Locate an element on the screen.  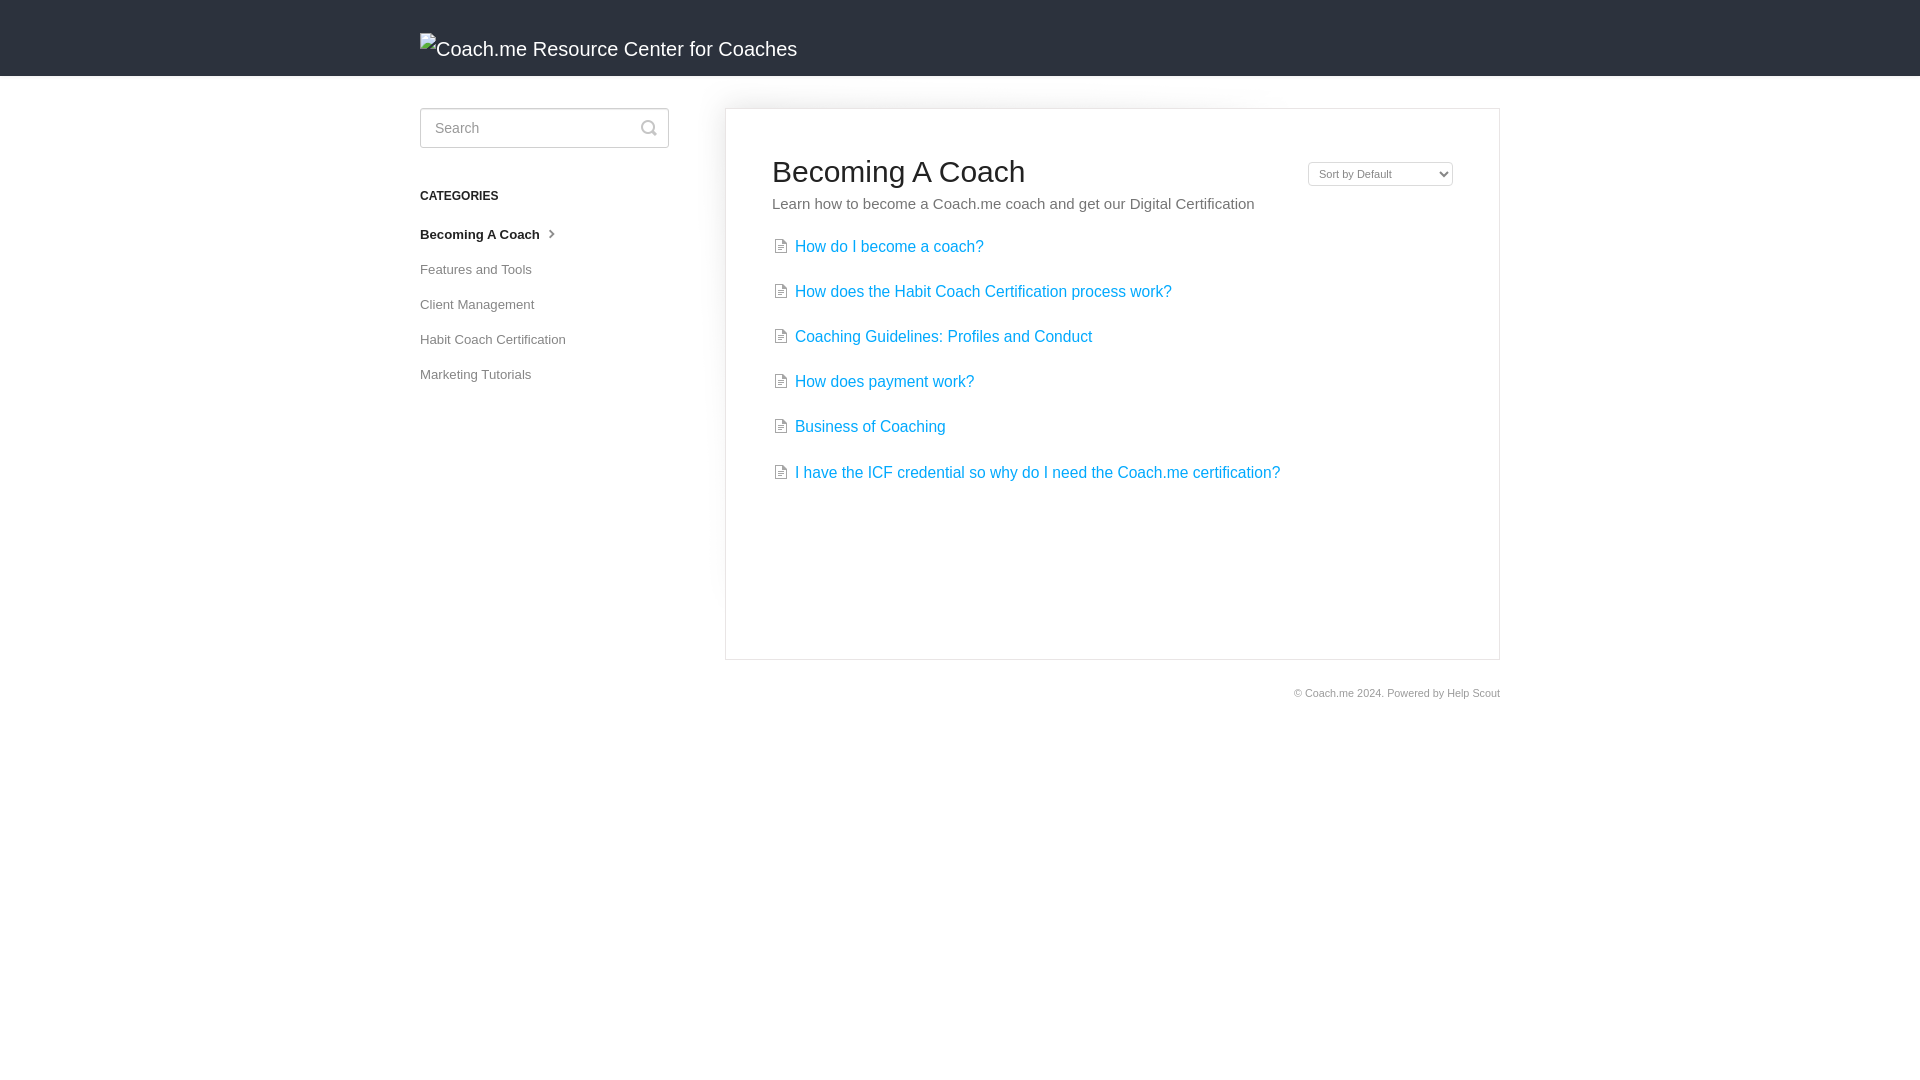
Becoming A Coach is located at coordinates (498, 234).